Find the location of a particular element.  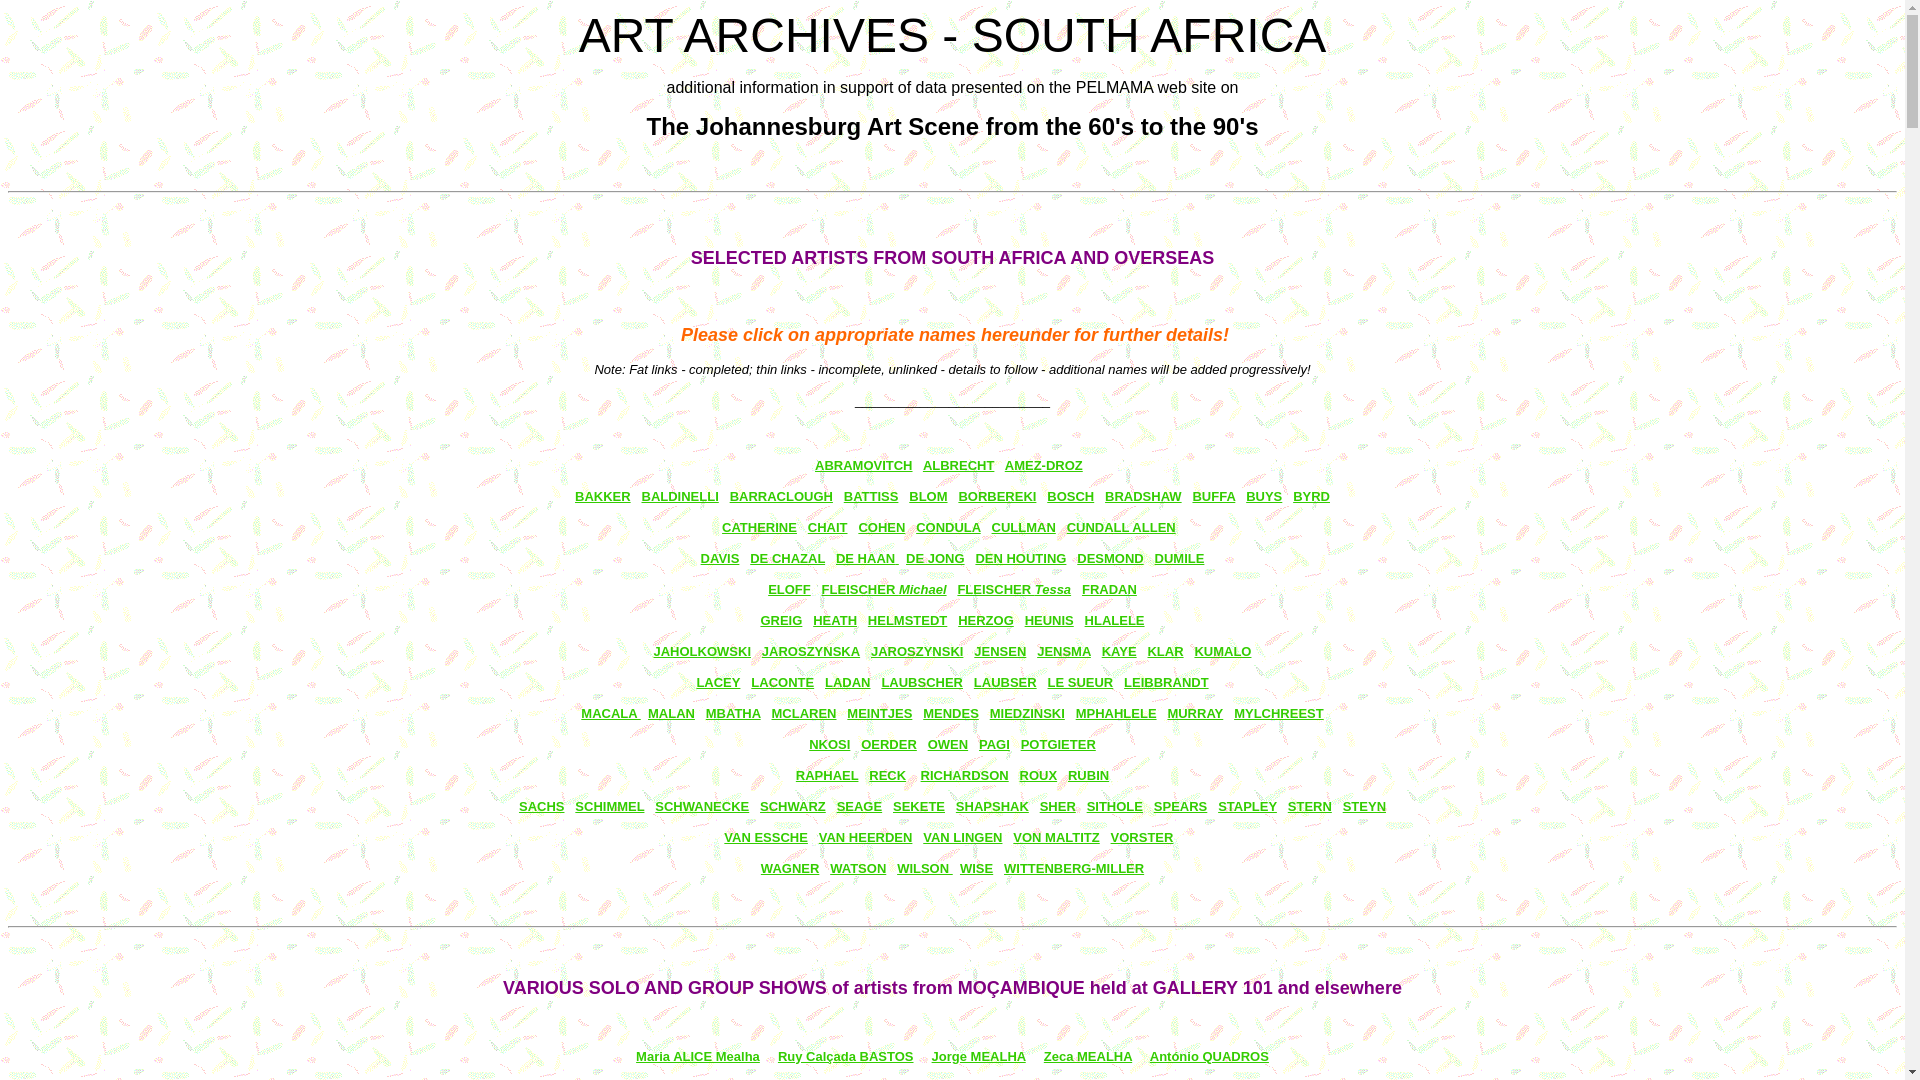

CATHERINE is located at coordinates (760, 528).